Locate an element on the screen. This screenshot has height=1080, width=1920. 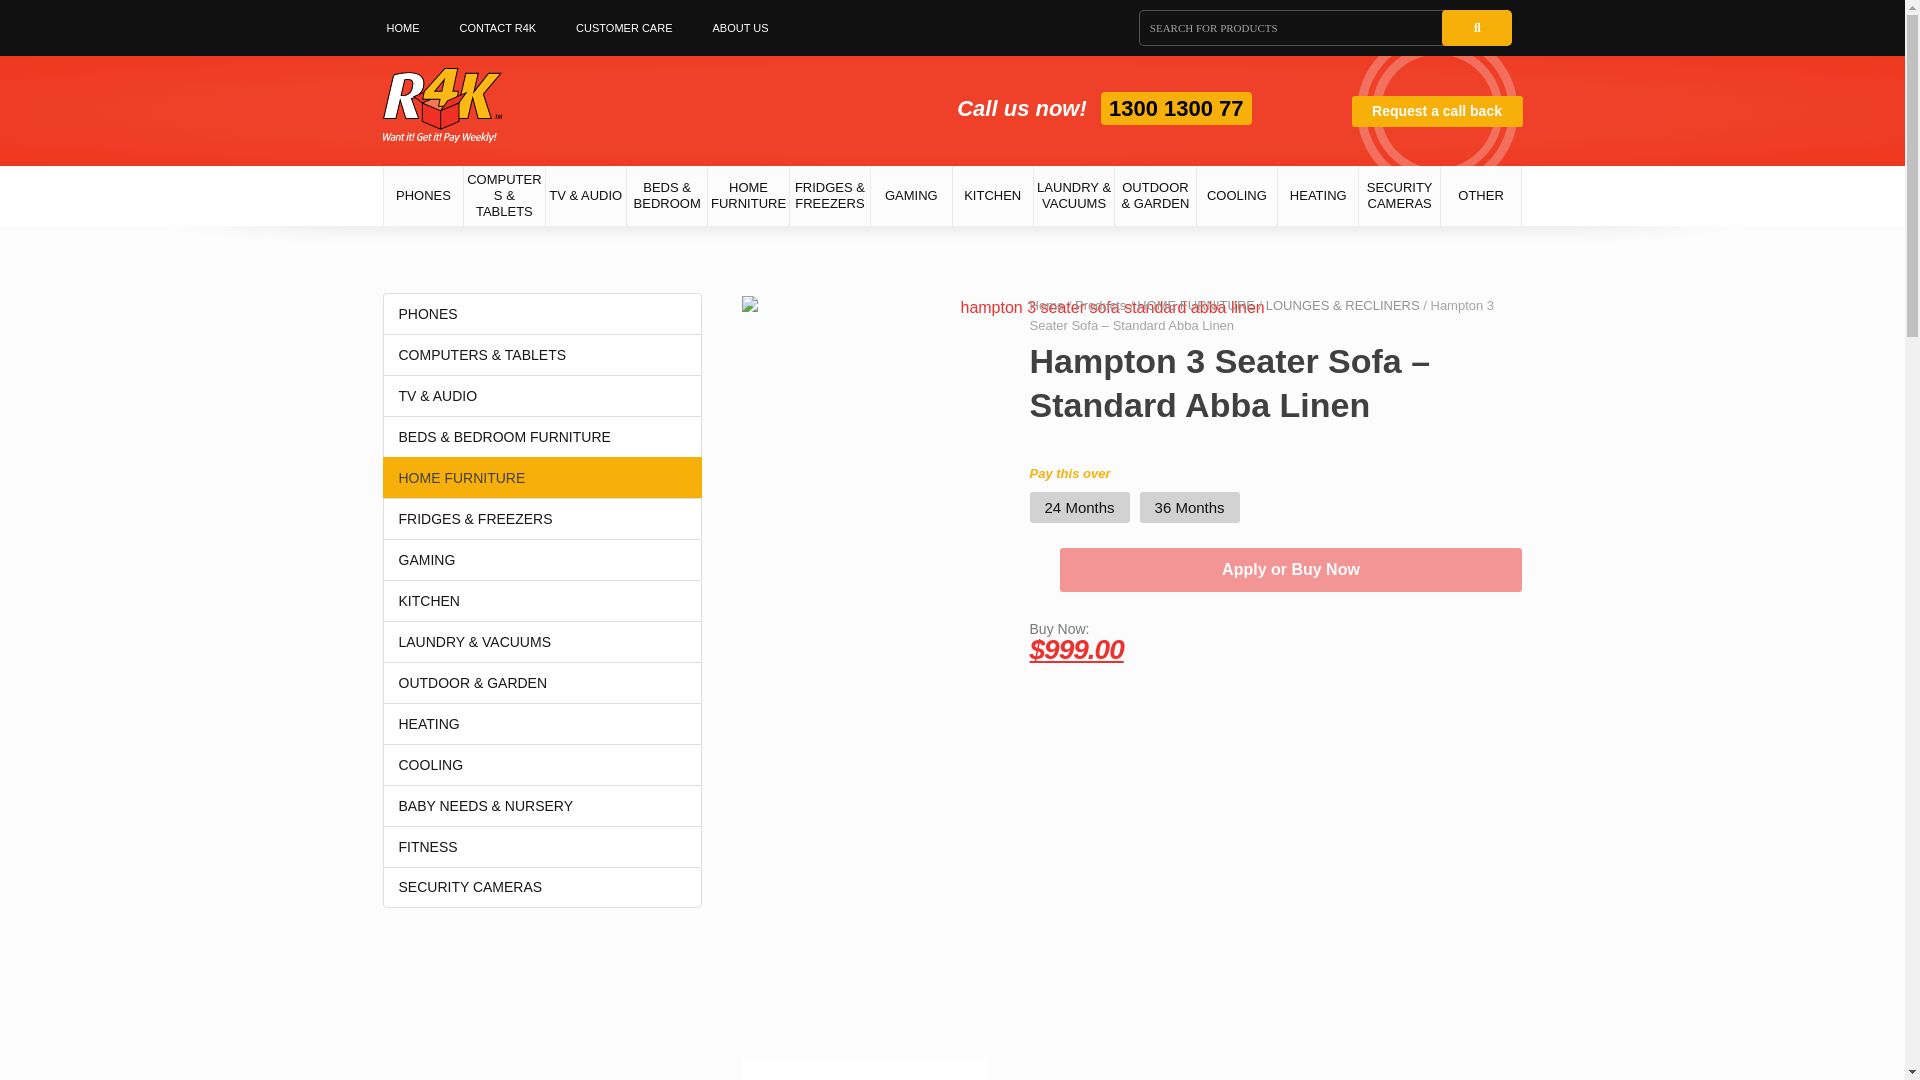
ABOUT US is located at coordinates (739, 28).